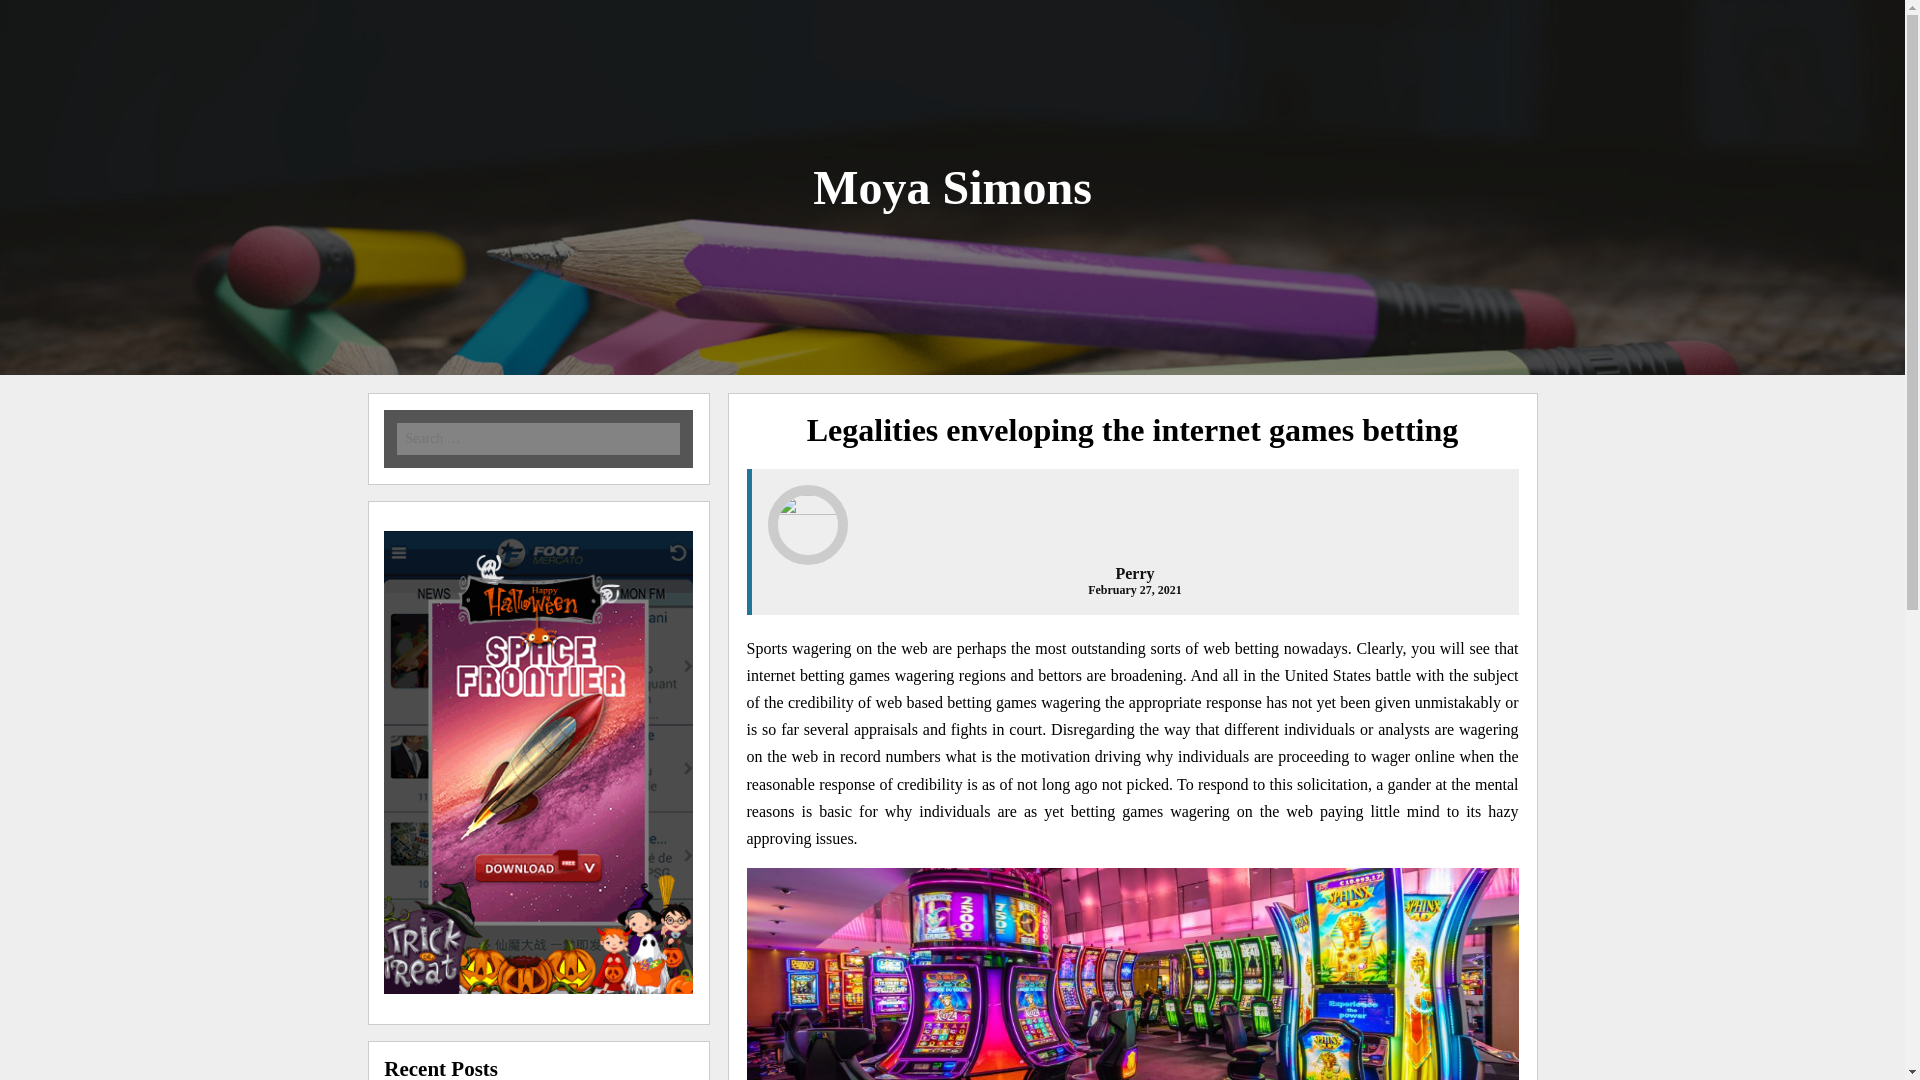  I want to click on 9:54 am, so click(1135, 590).